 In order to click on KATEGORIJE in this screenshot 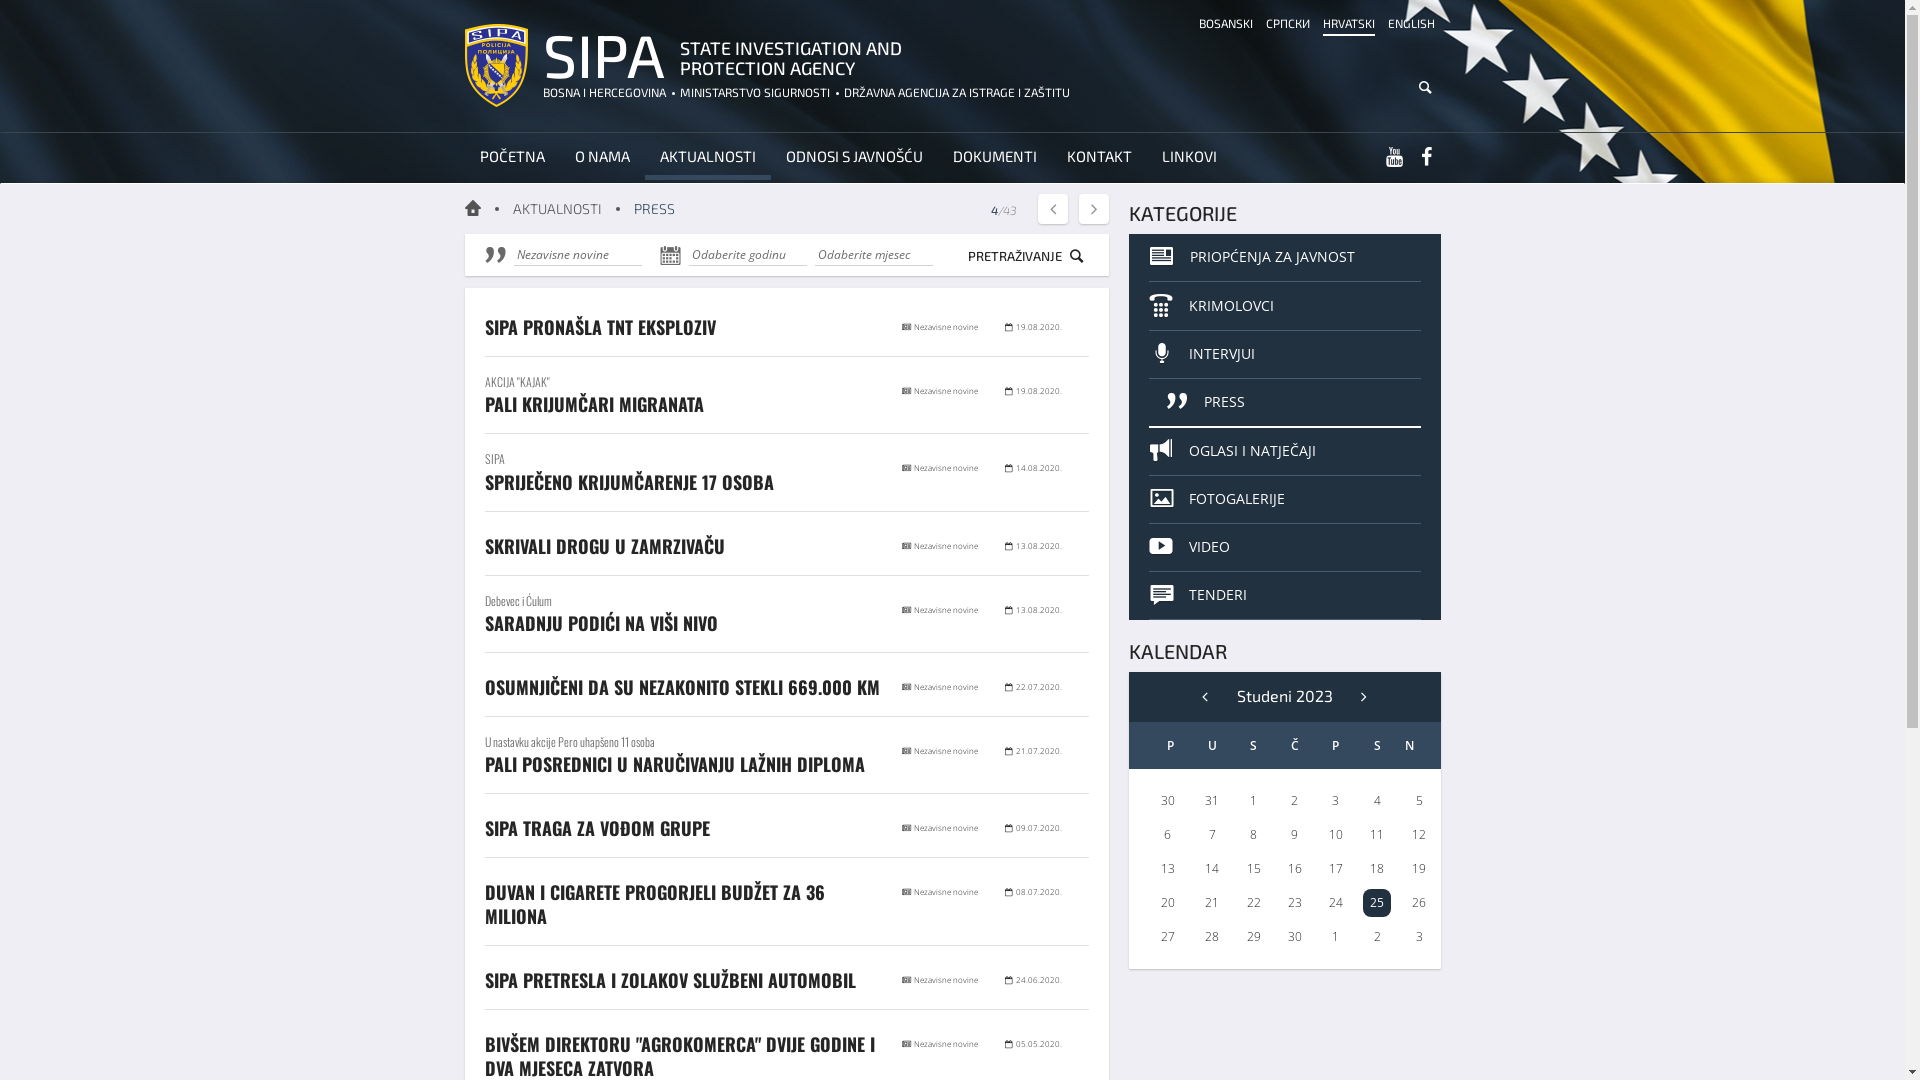, I will do `click(1182, 213)`.